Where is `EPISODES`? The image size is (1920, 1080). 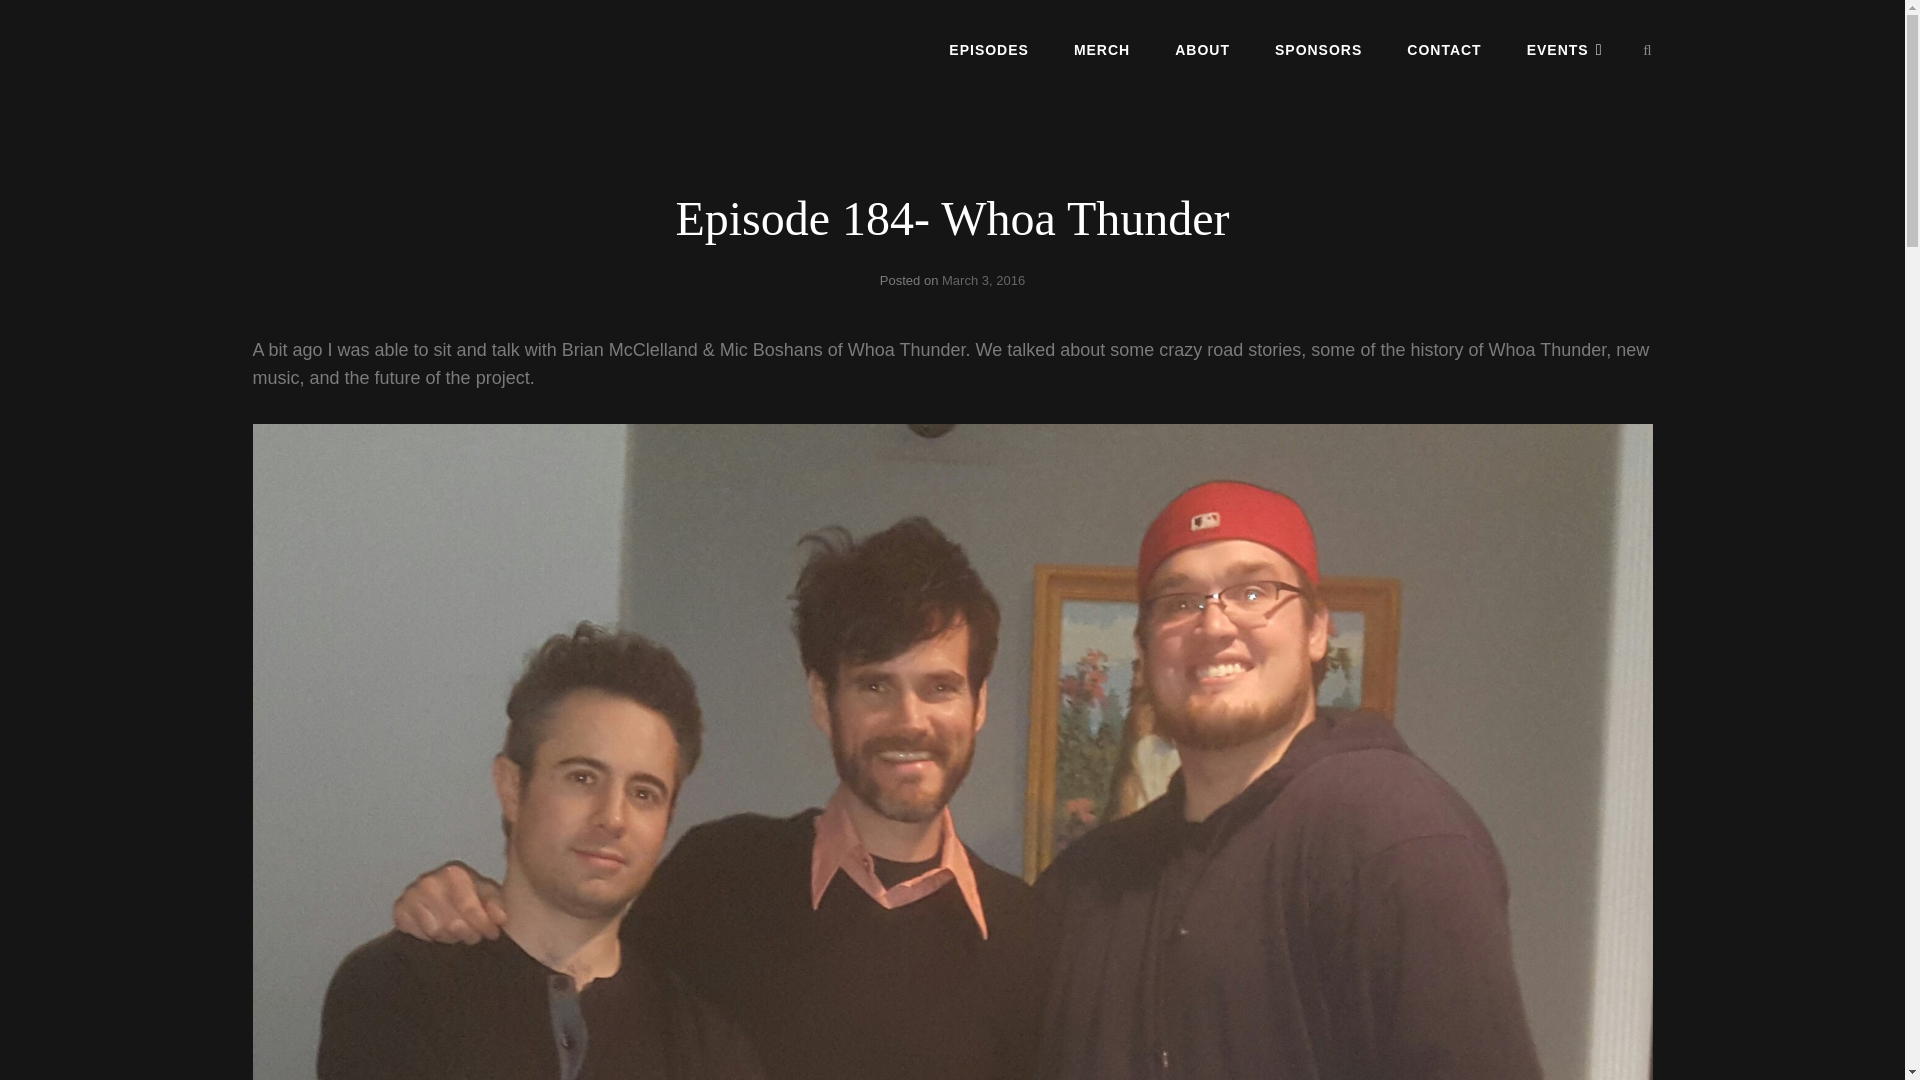
EPISODES is located at coordinates (988, 49).